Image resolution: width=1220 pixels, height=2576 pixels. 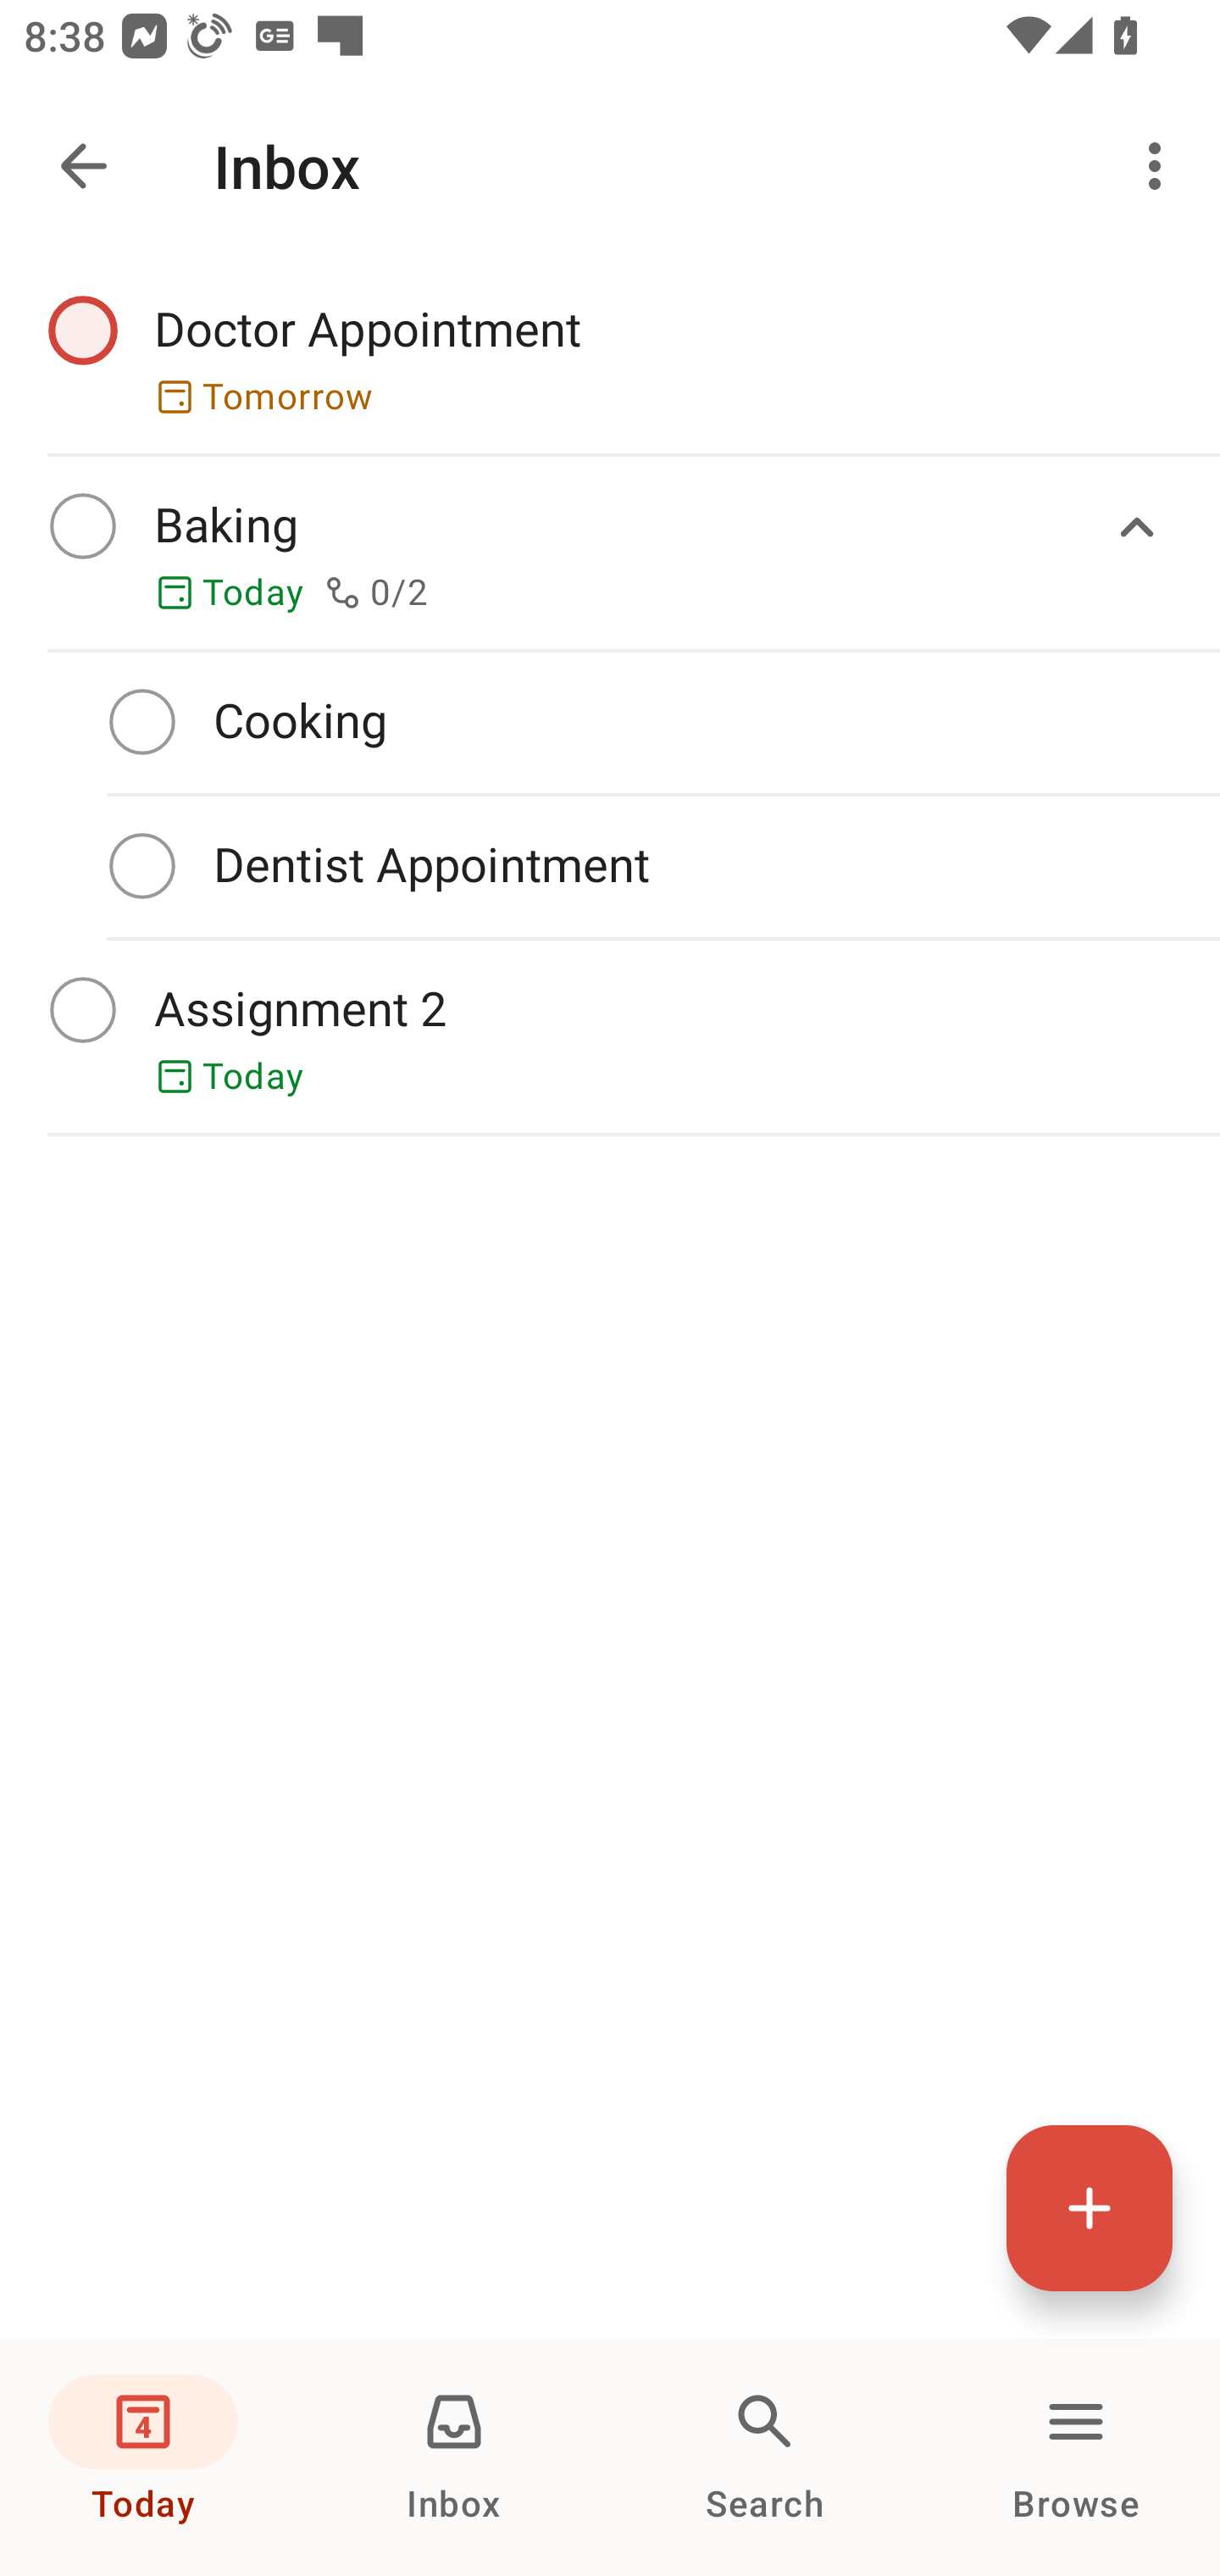 What do you see at coordinates (610, 166) in the screenshot?
I see `Navigate up Inbox More options` at bounding box center [610, 166].